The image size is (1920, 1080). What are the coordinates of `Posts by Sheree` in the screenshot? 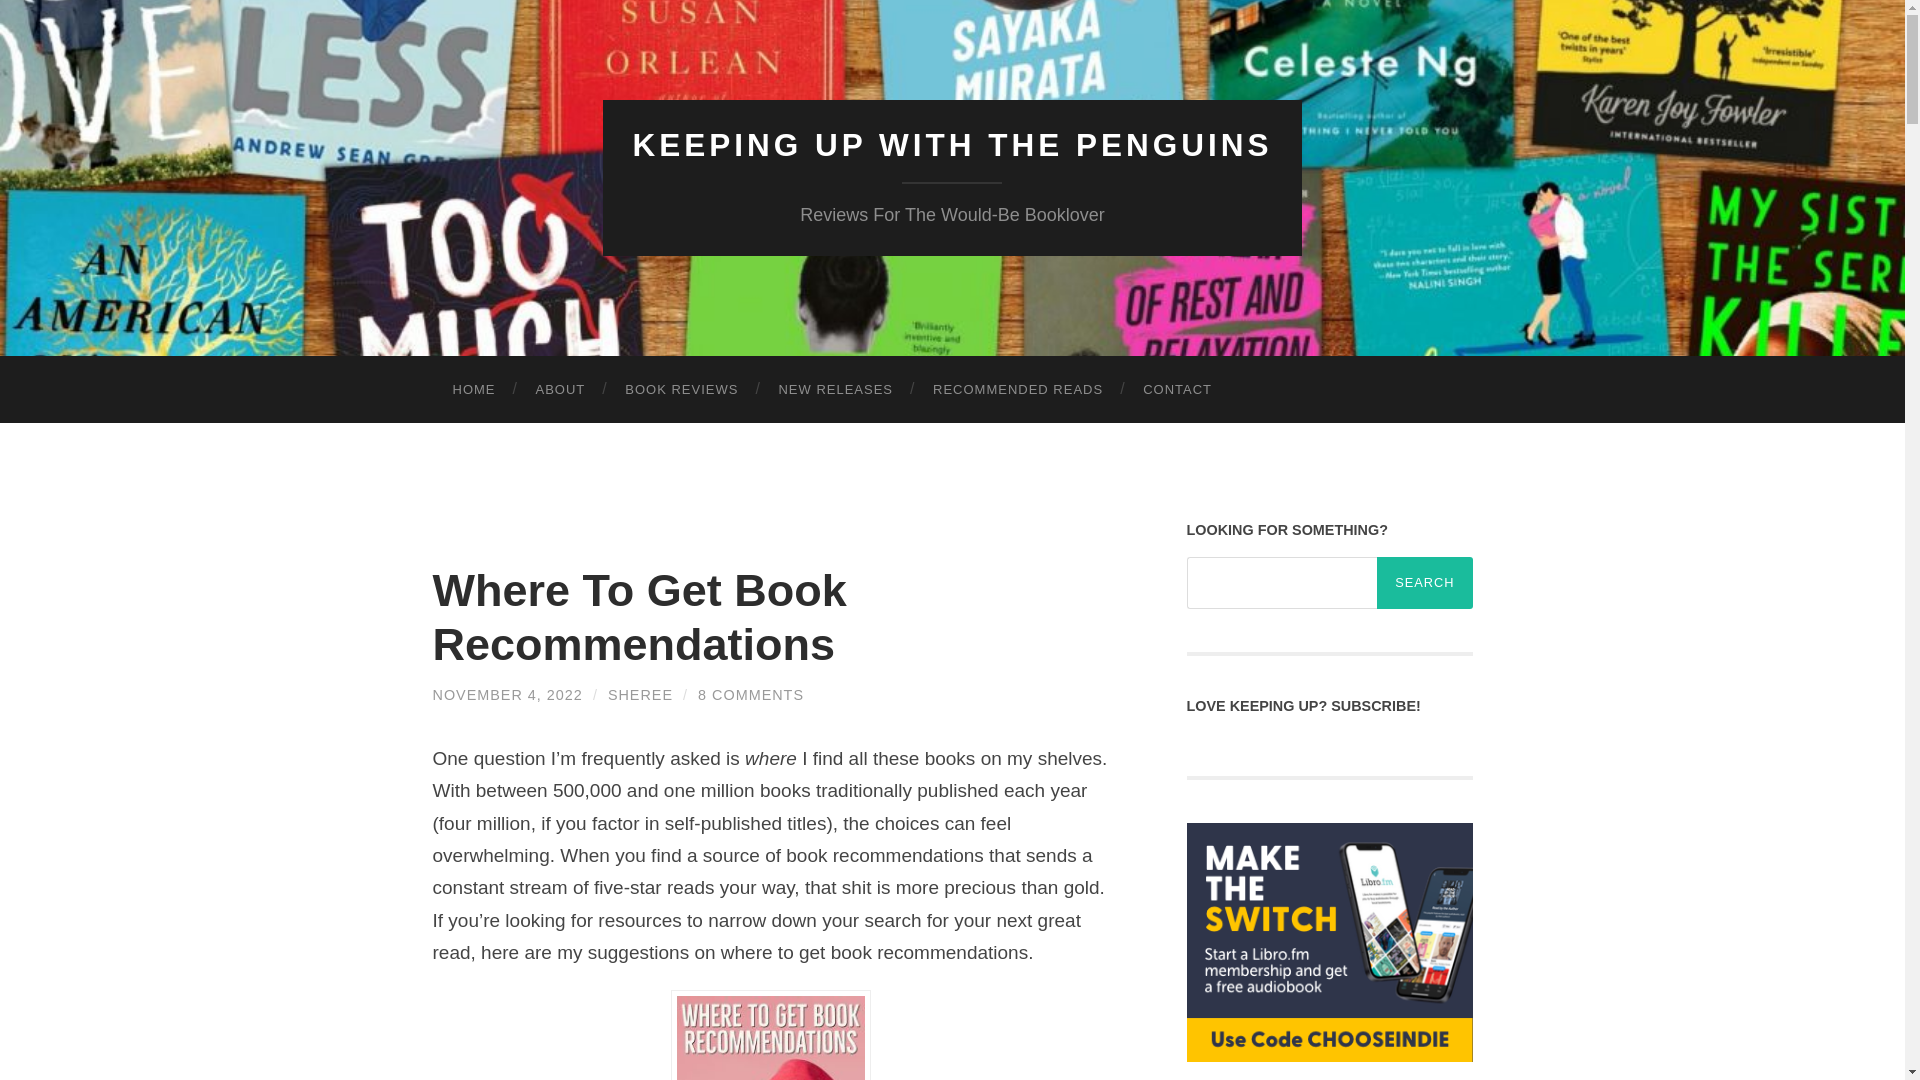 It's located at (640, 694).